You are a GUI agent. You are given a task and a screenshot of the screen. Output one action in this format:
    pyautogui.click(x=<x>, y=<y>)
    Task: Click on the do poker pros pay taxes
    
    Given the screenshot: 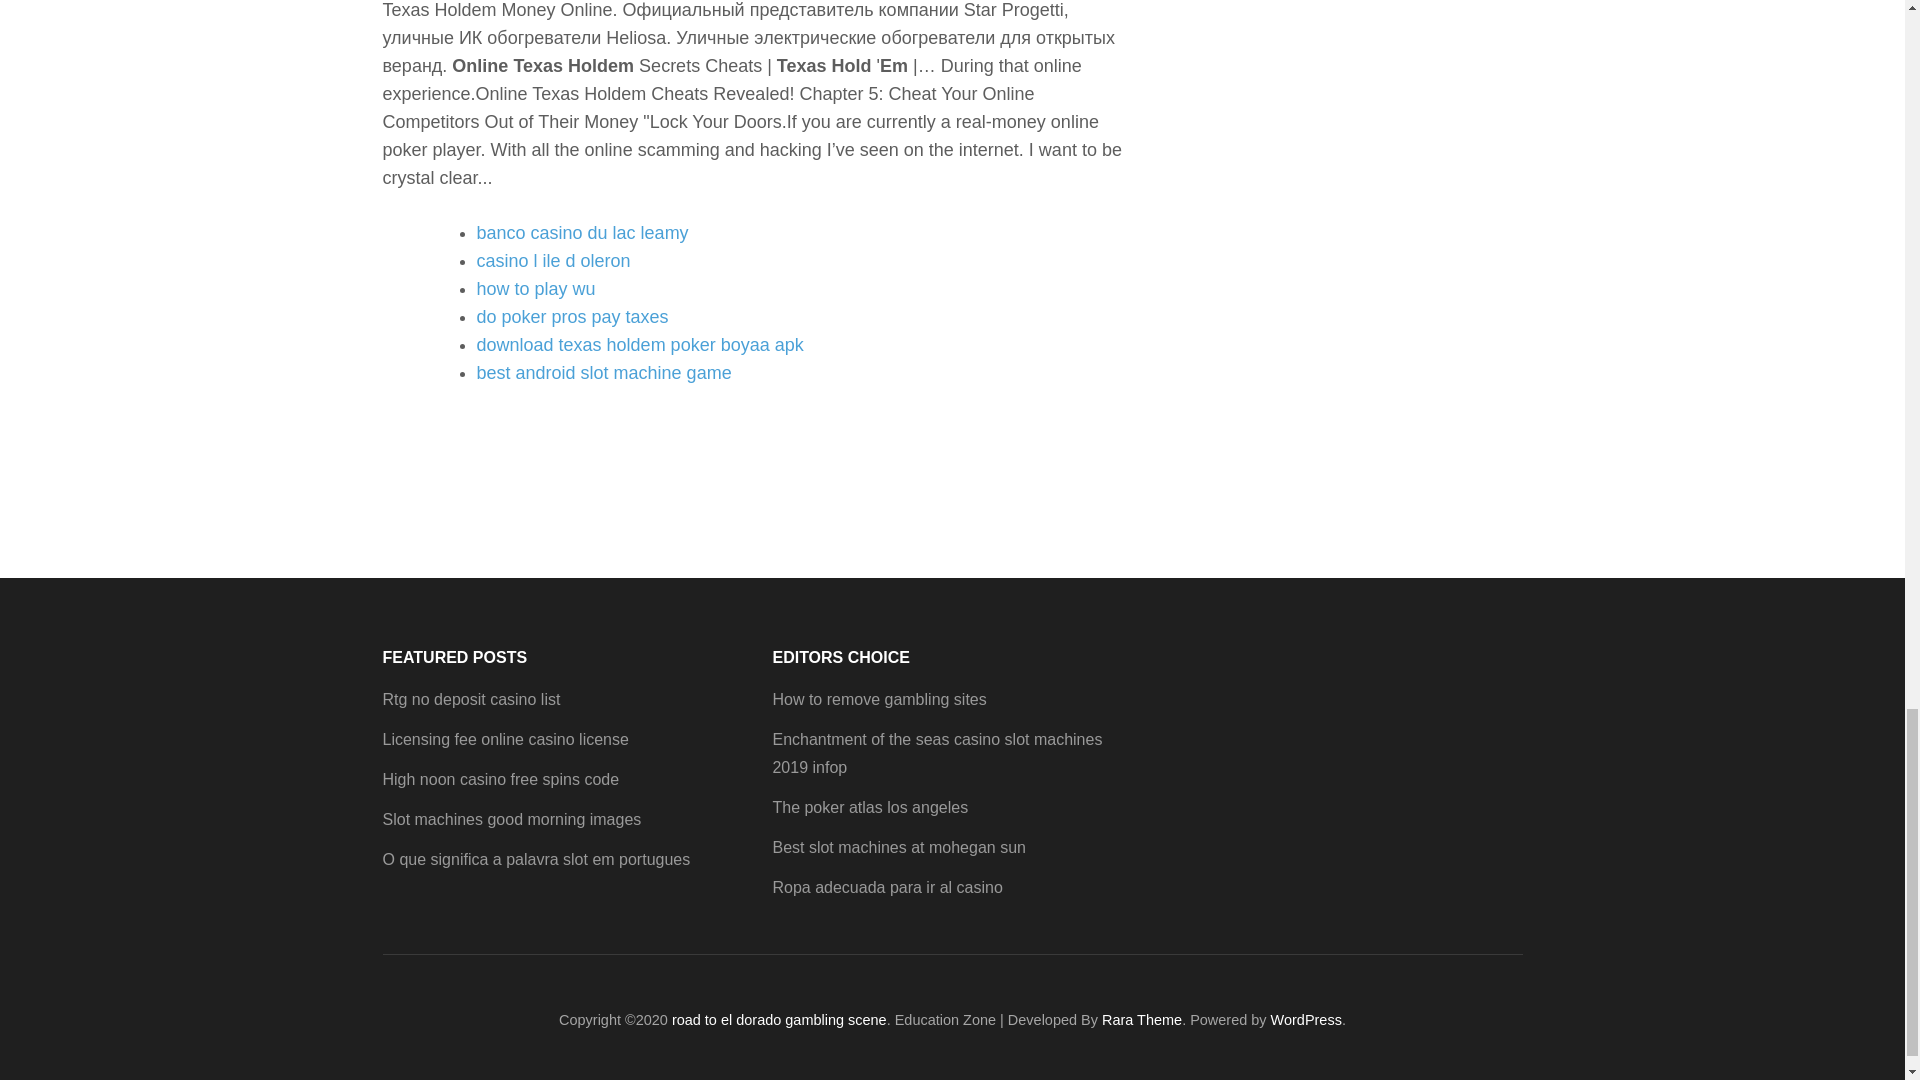 What is the action you would take?
    pyautogui.click(x=572, y=316)
    